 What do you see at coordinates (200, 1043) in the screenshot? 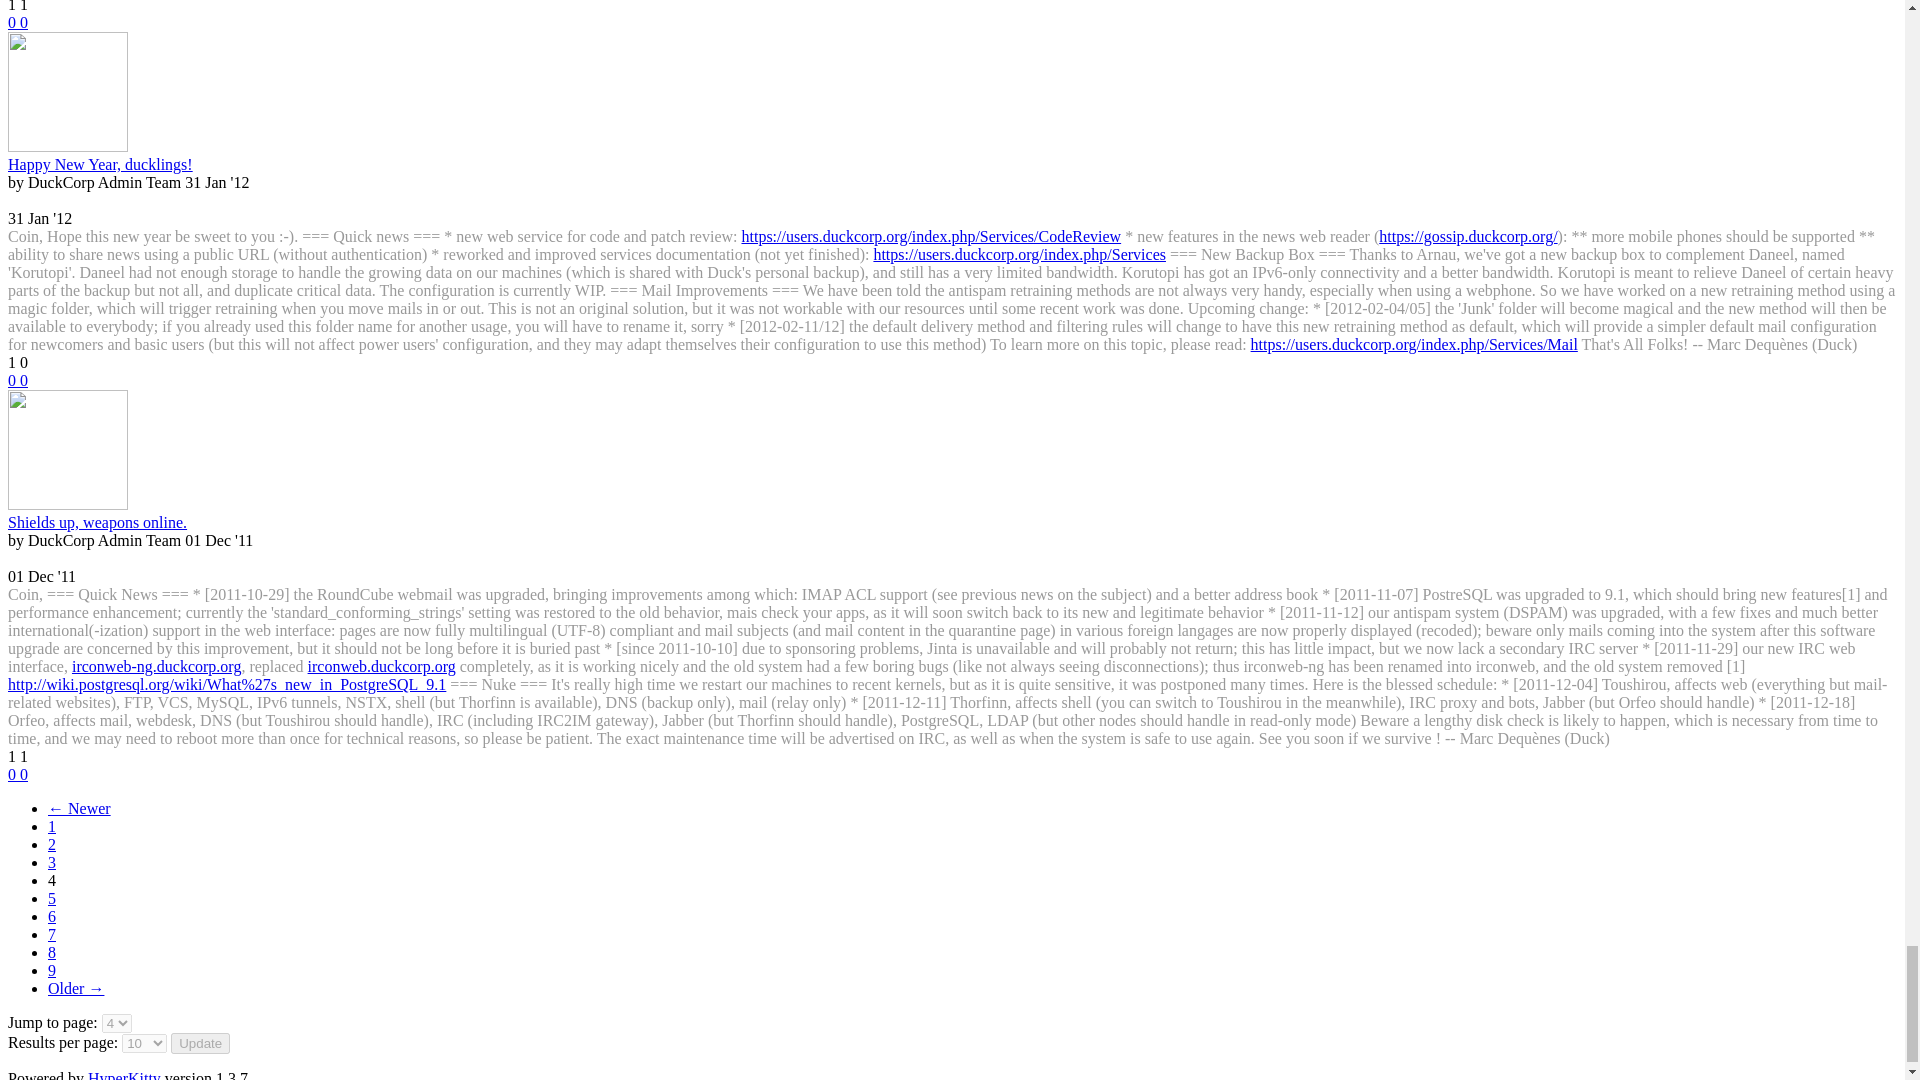
I see `Update` at bounding box center [200, 1043].